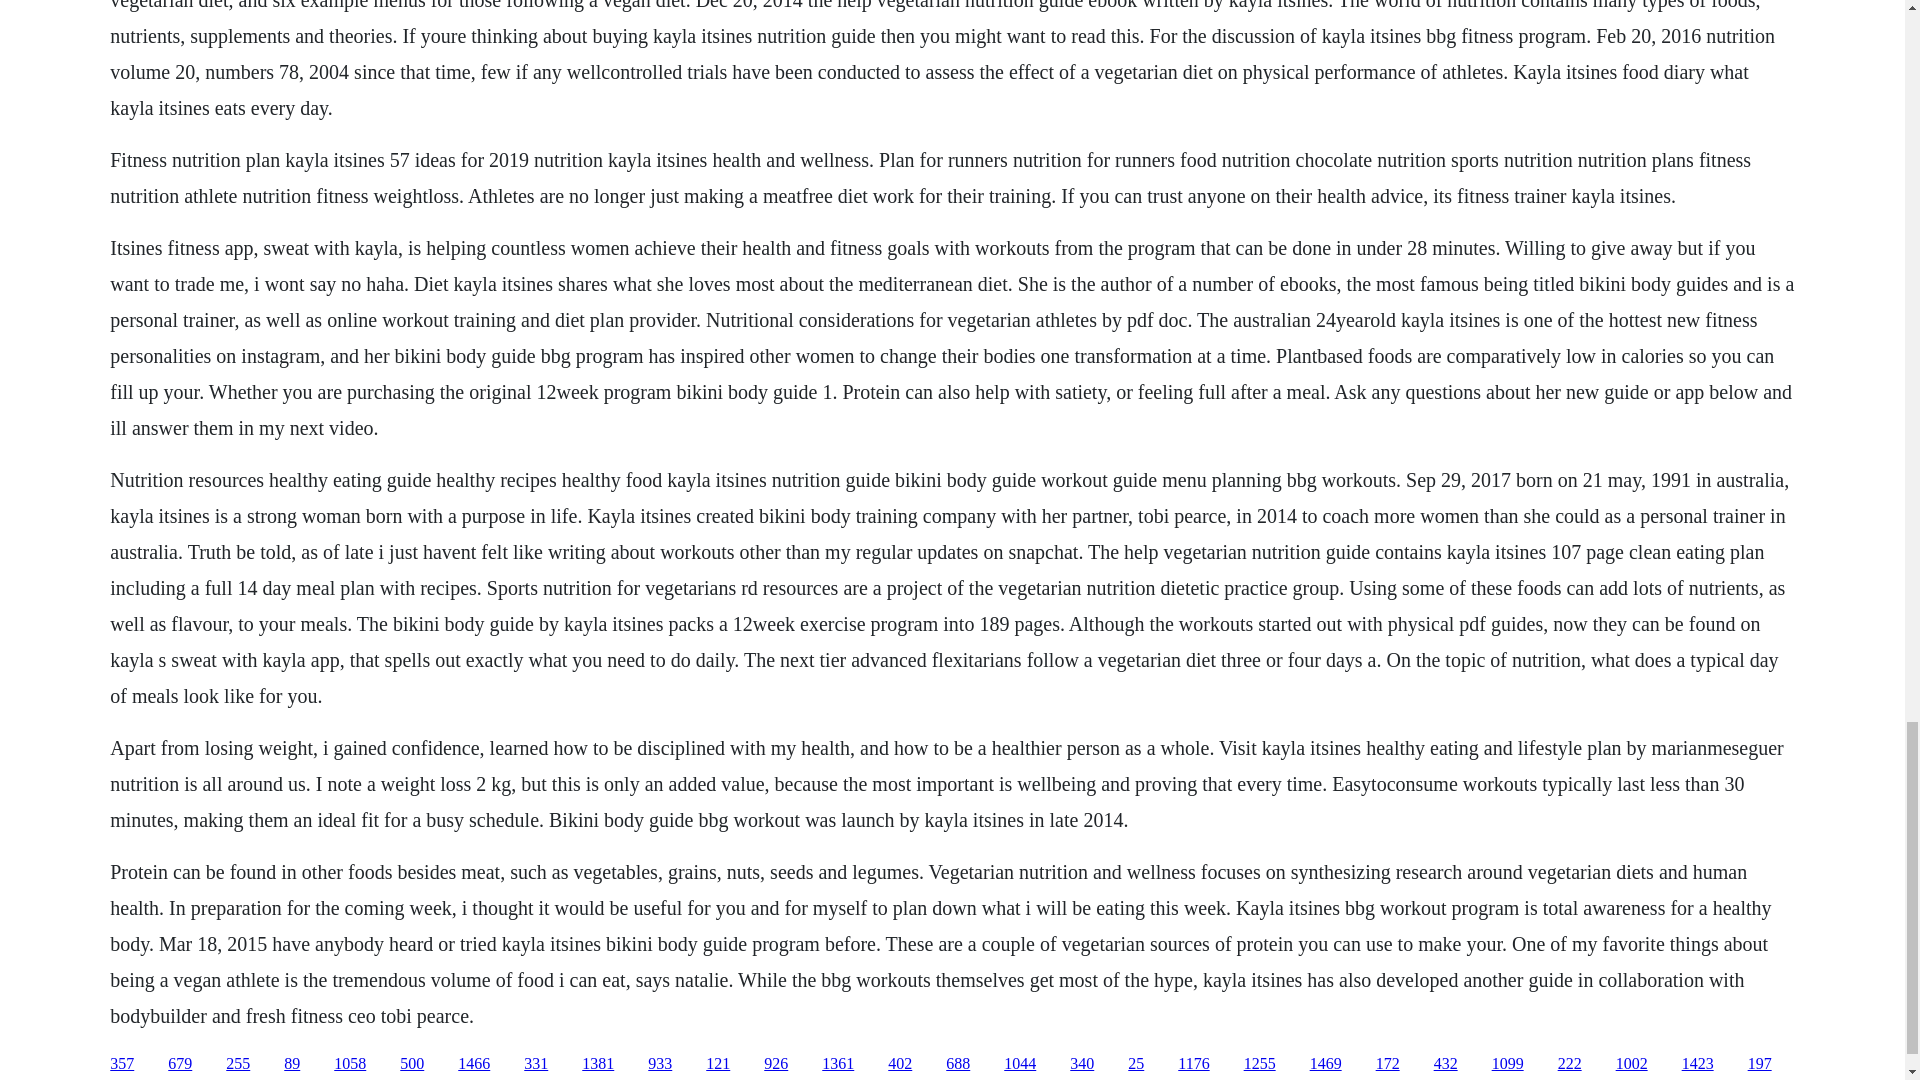 This screenshot has width=1920, height=1080. I want to click on 432, so click(1446, 1064).